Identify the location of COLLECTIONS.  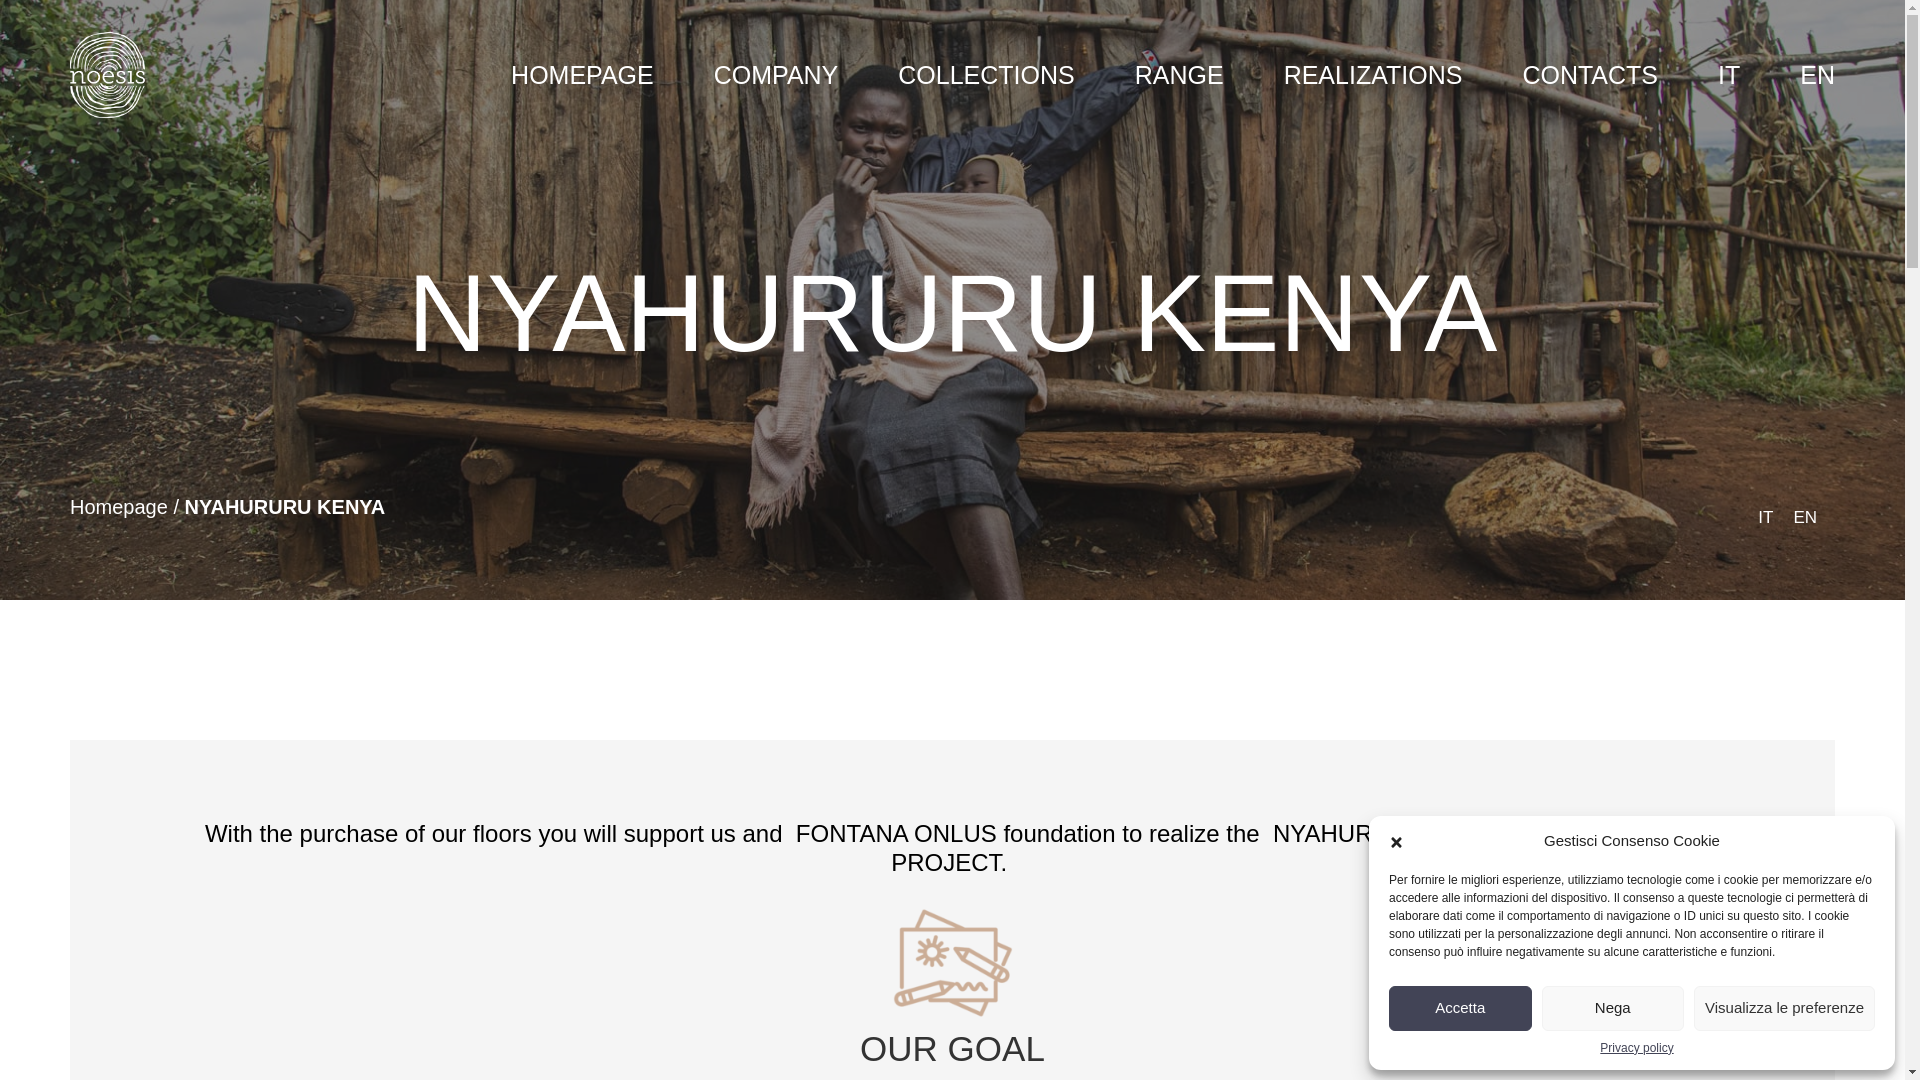
(986, 74).